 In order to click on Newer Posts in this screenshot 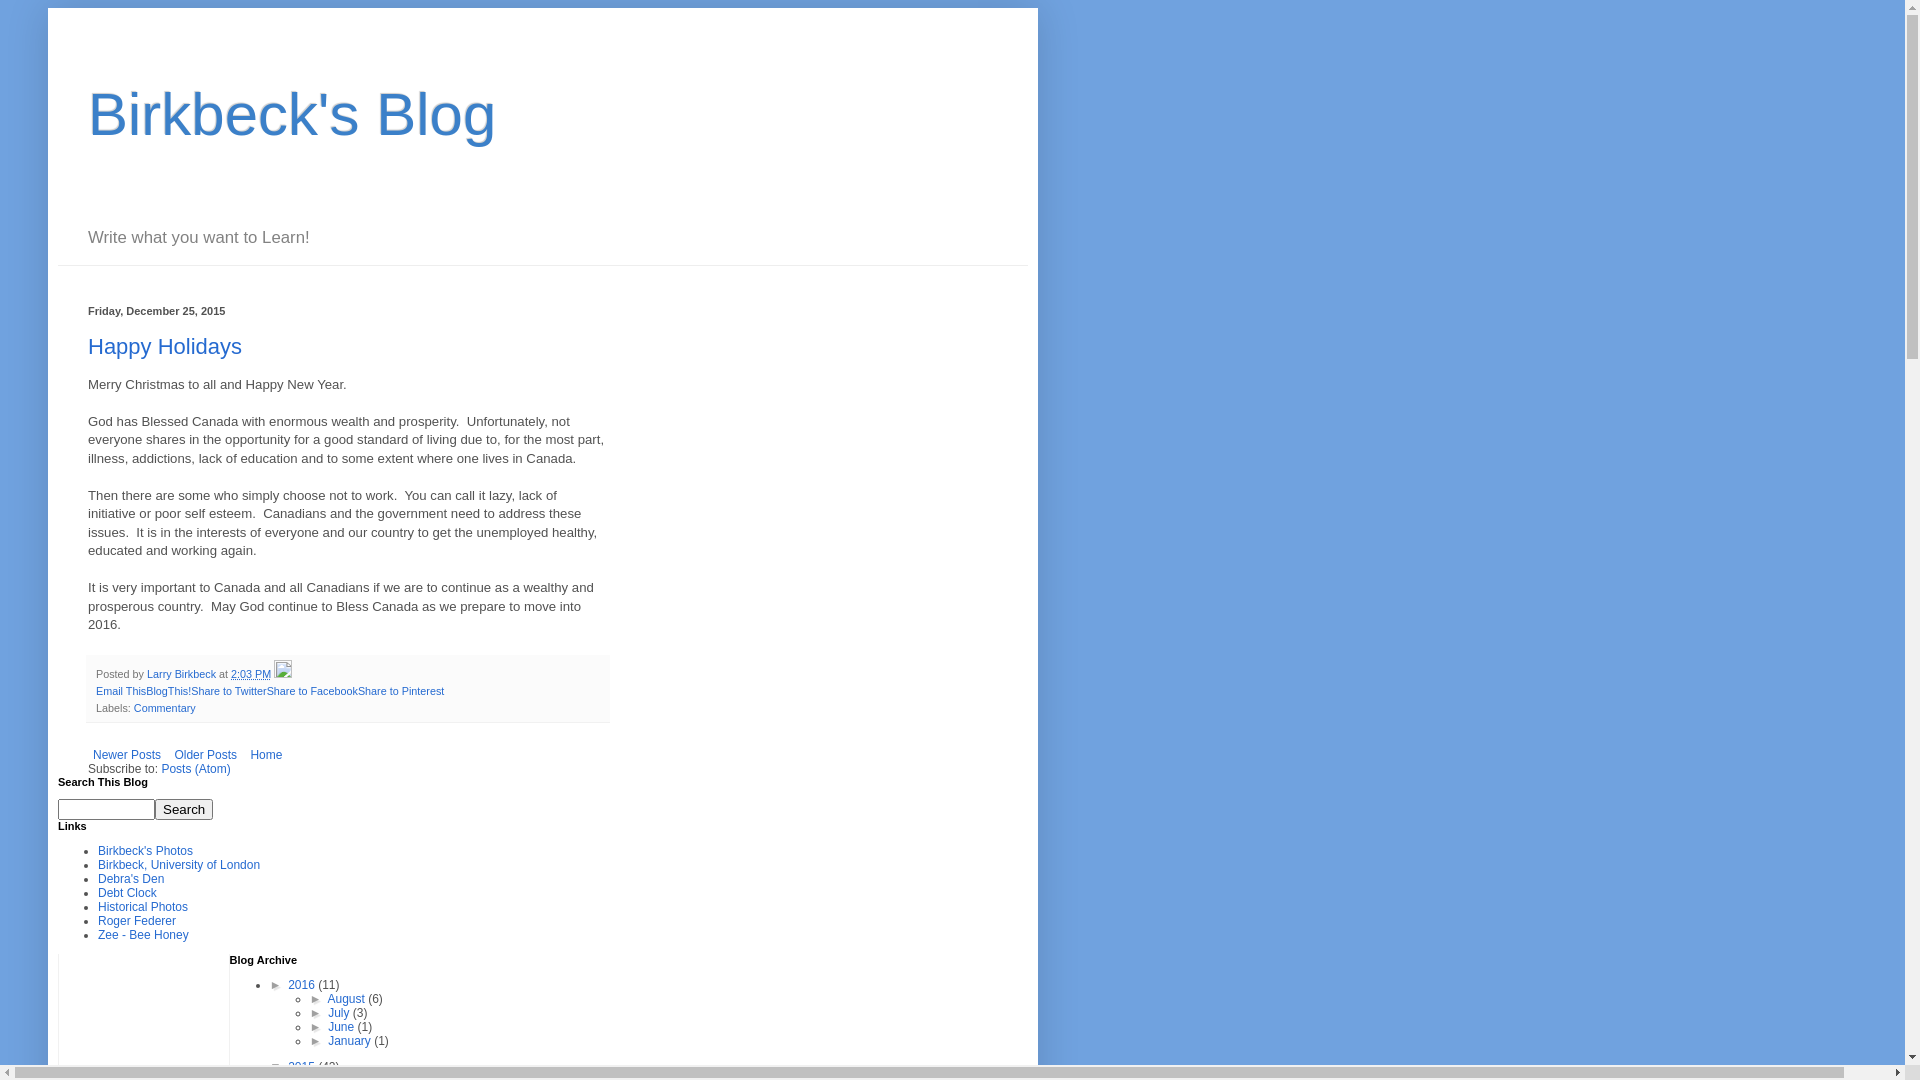, I will do `click(127, 755)`.